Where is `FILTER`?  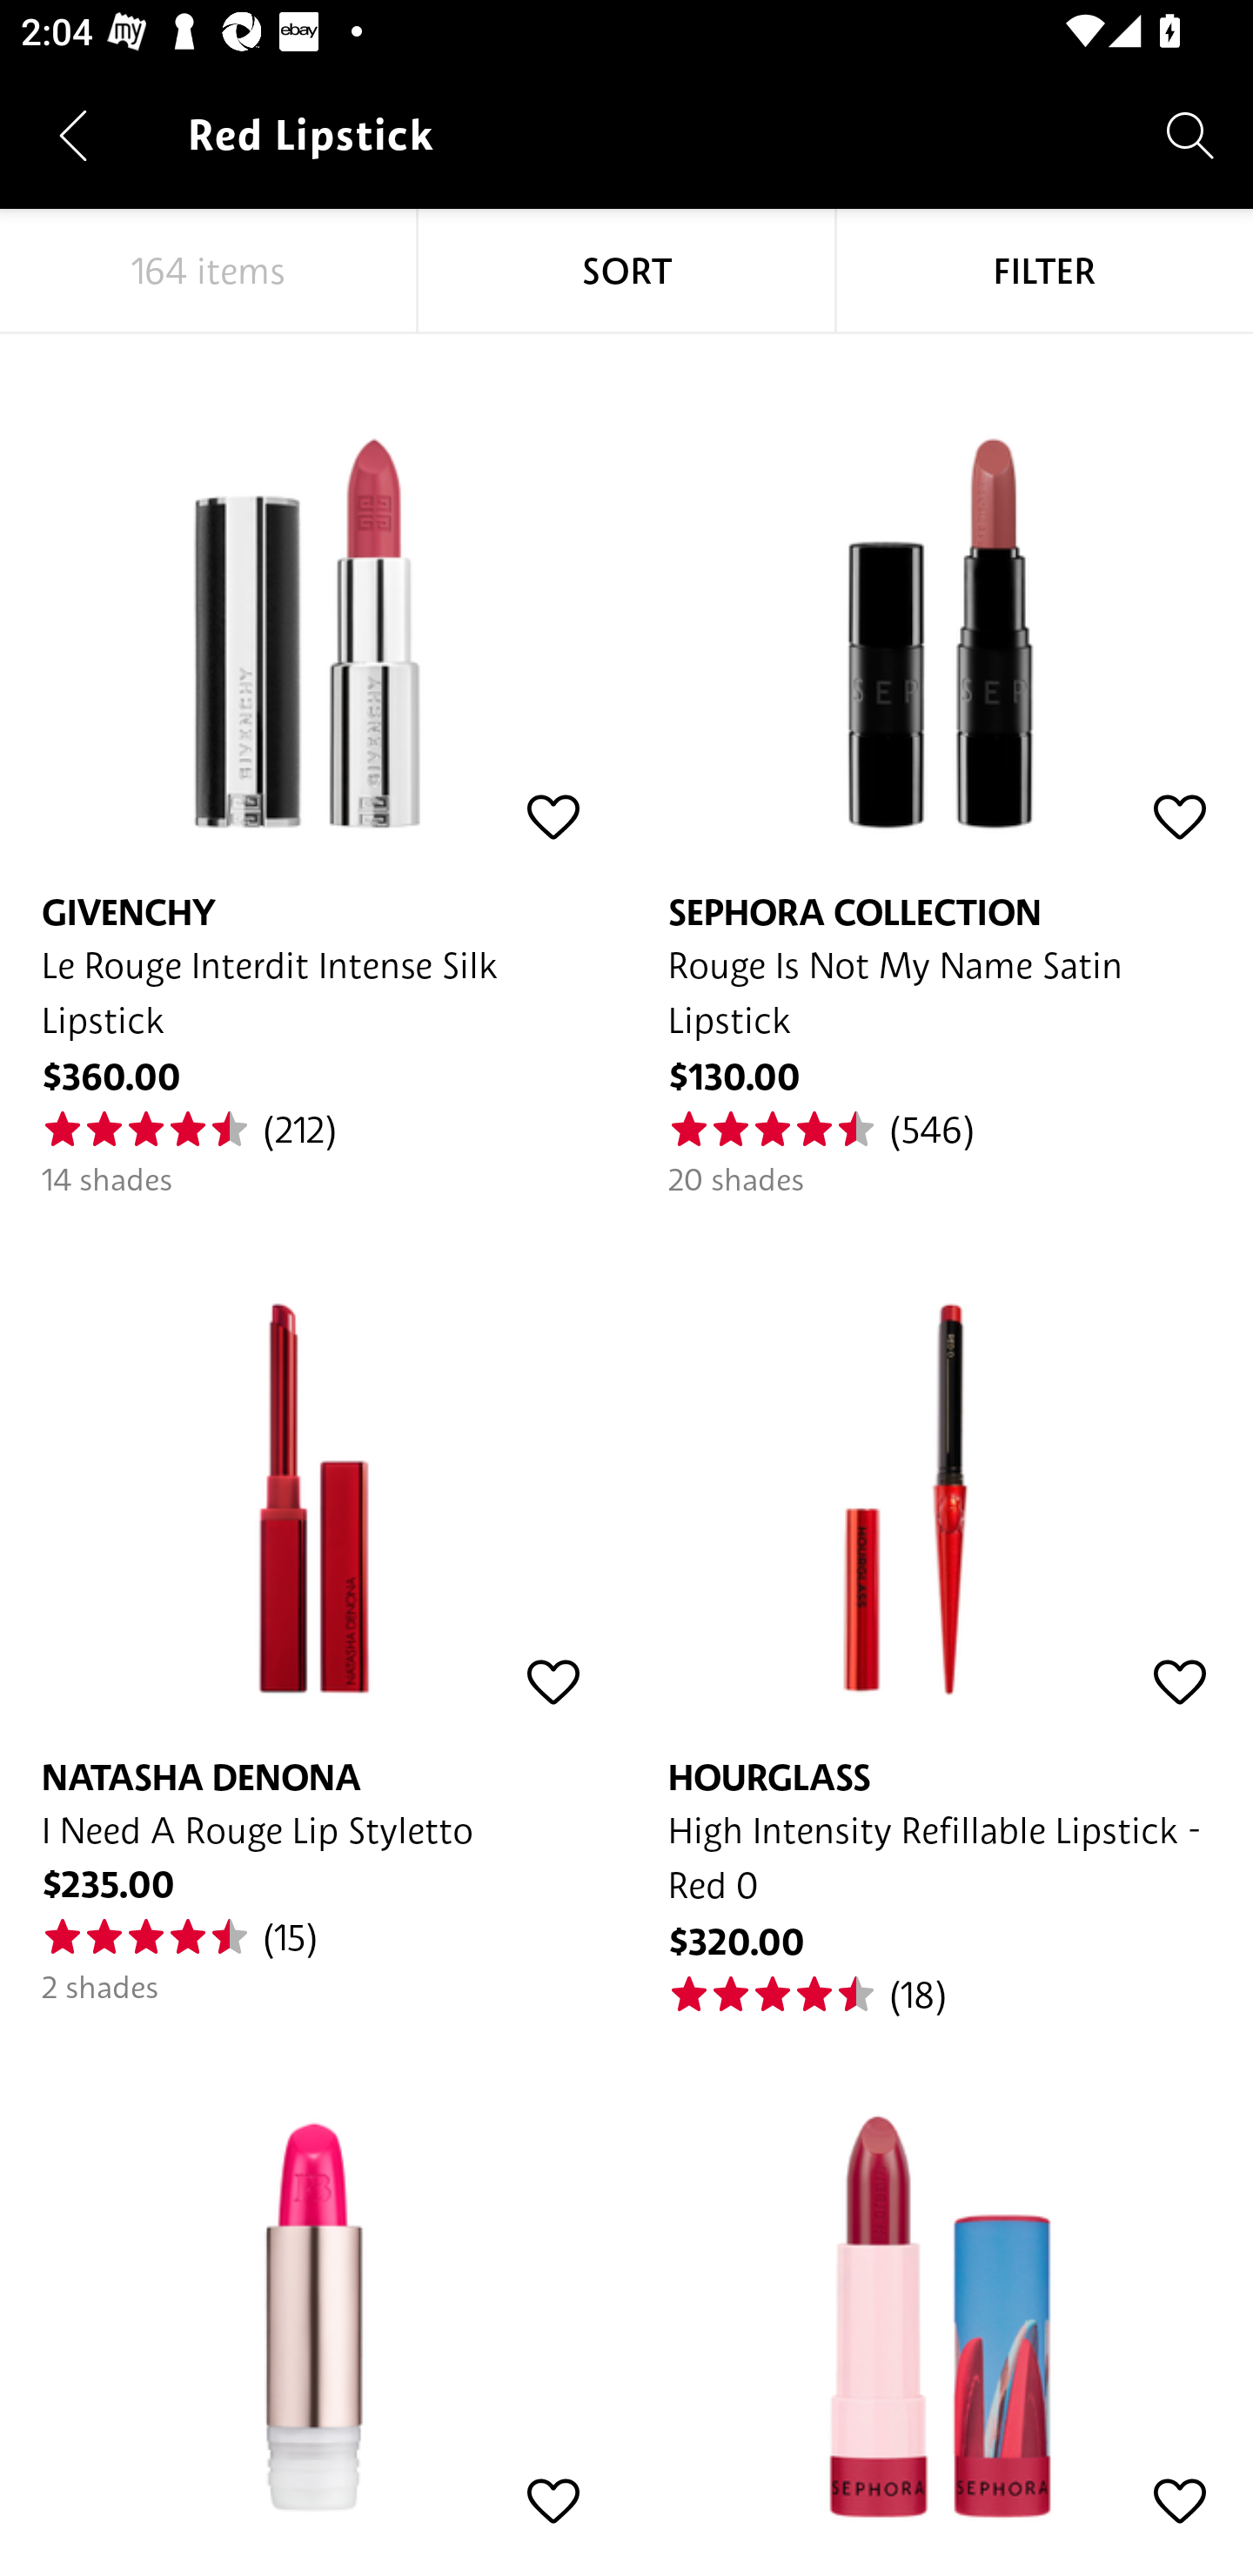 FILTER is located at coordinates (1044, 272).